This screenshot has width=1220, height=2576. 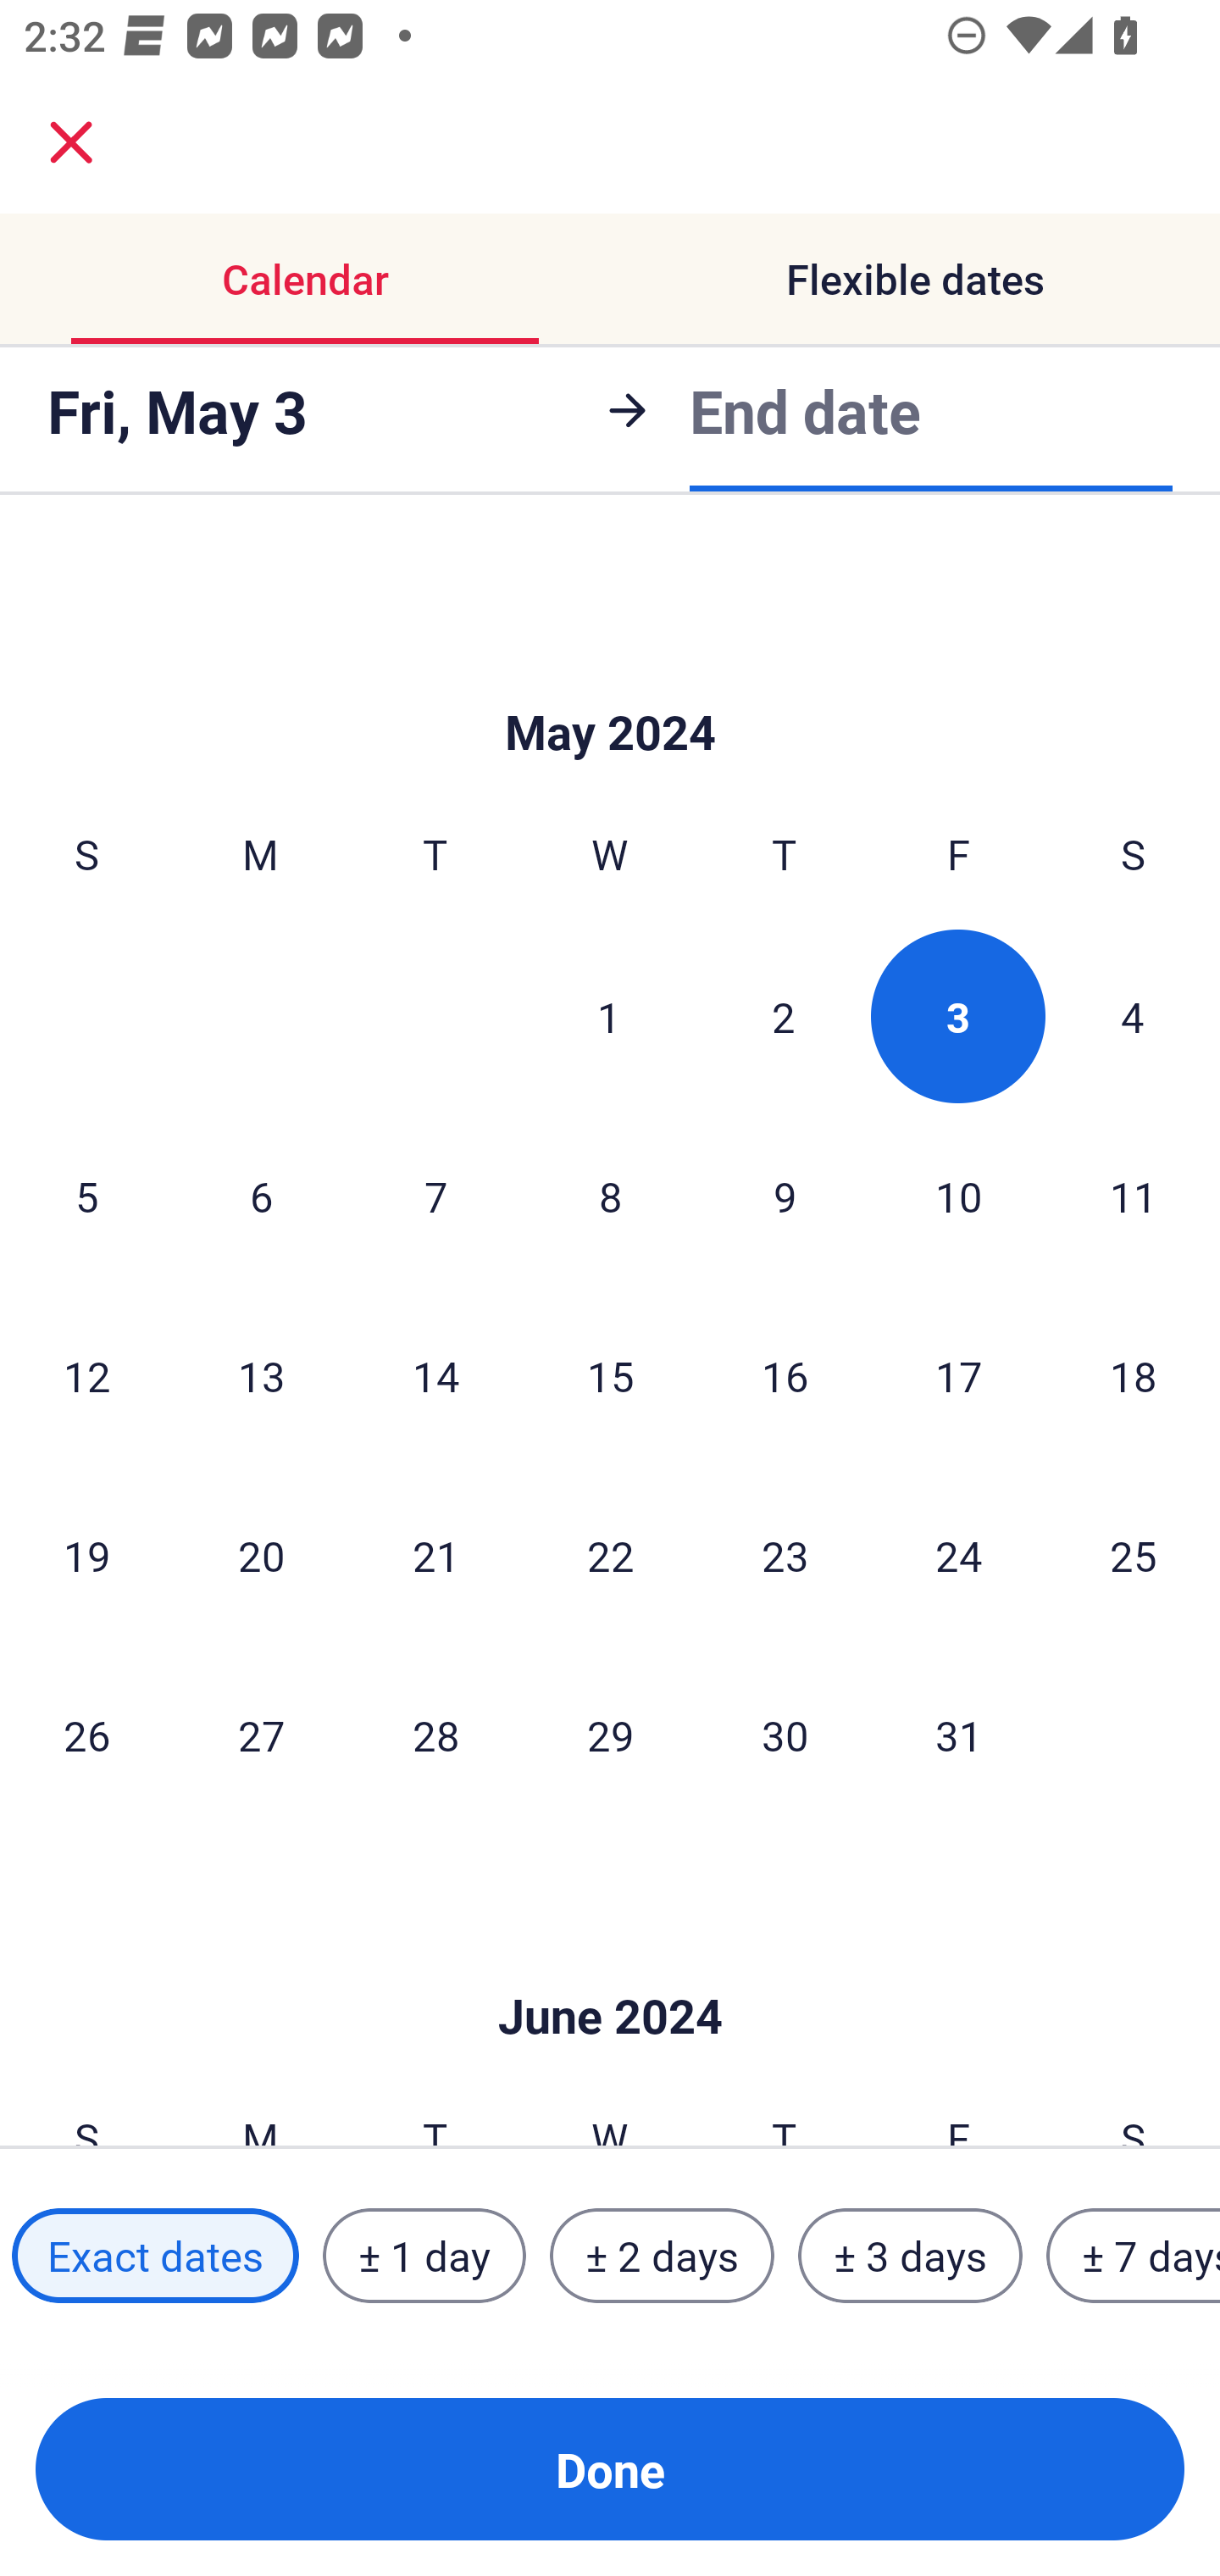 I want to click on 7 Tuesday, May 7, 2024, so click(x=435, y=1196).